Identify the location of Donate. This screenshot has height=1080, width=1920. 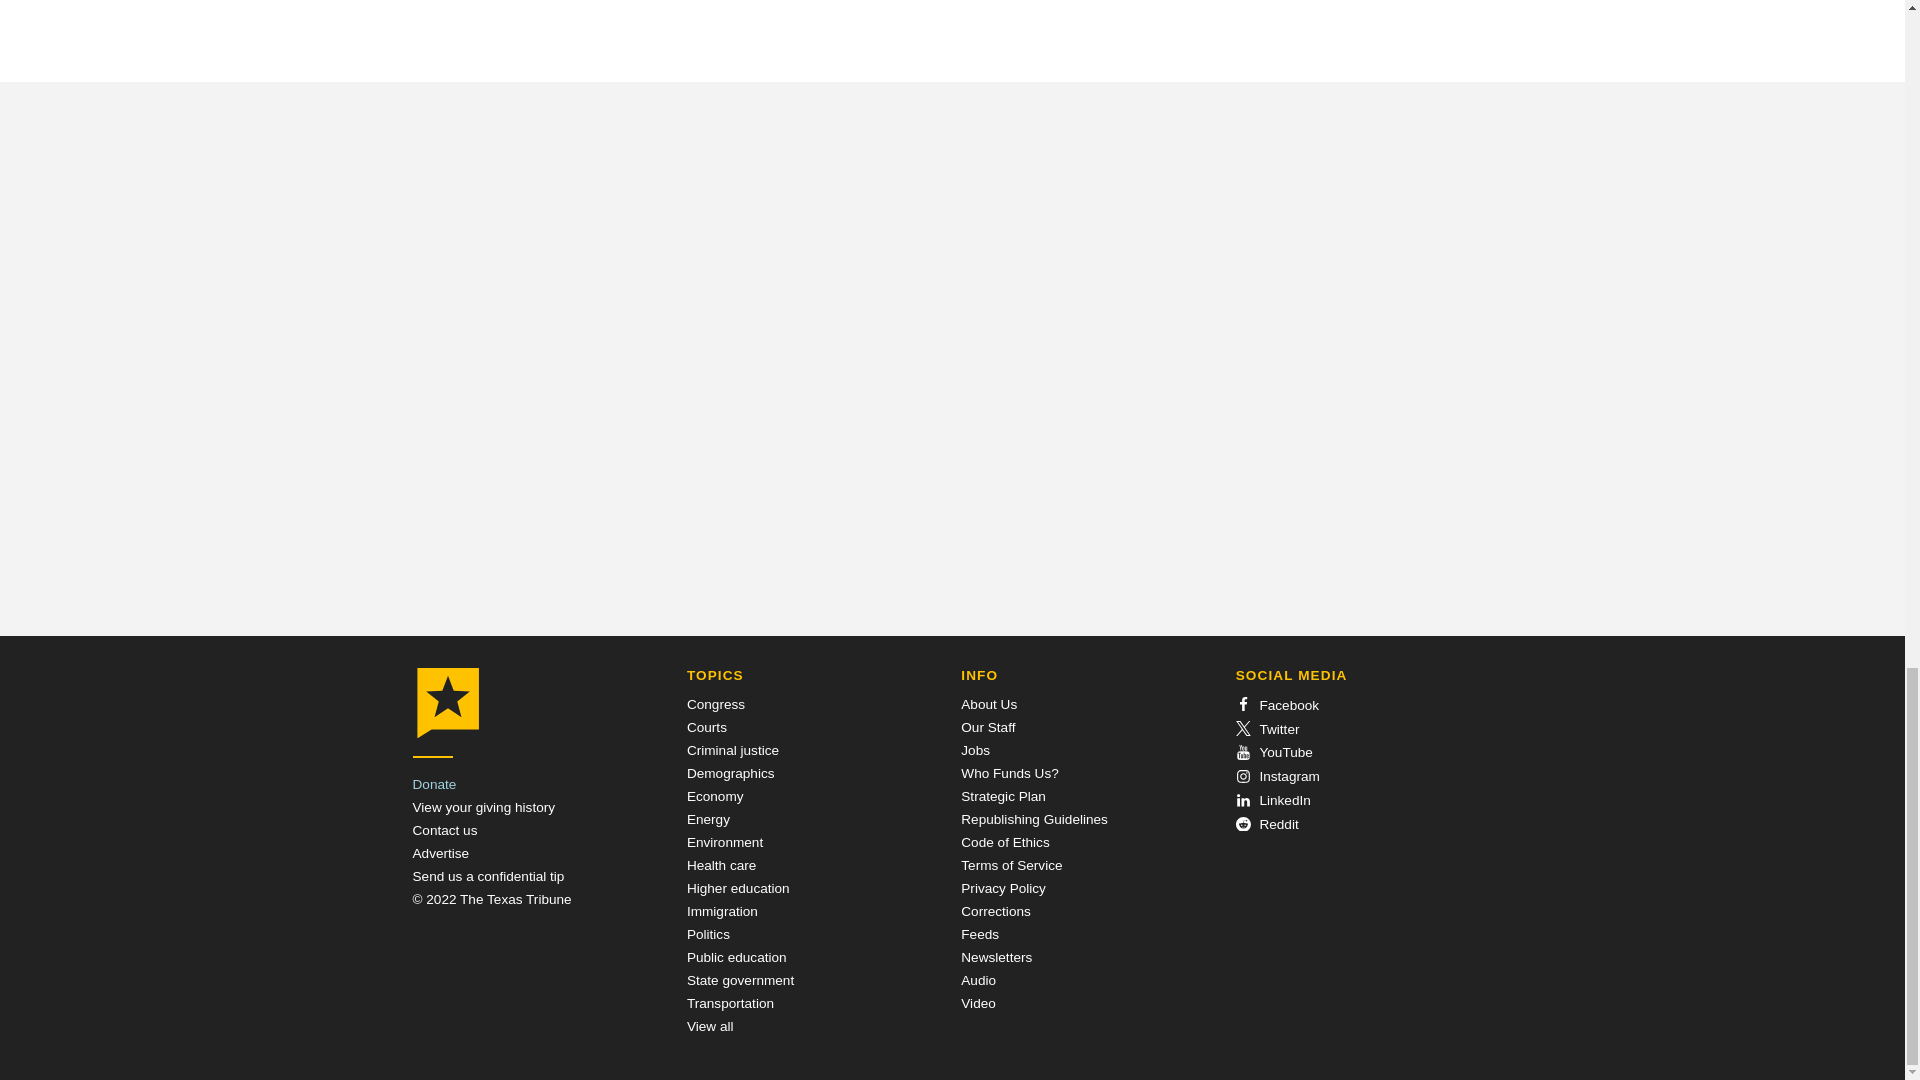
(434, 784).